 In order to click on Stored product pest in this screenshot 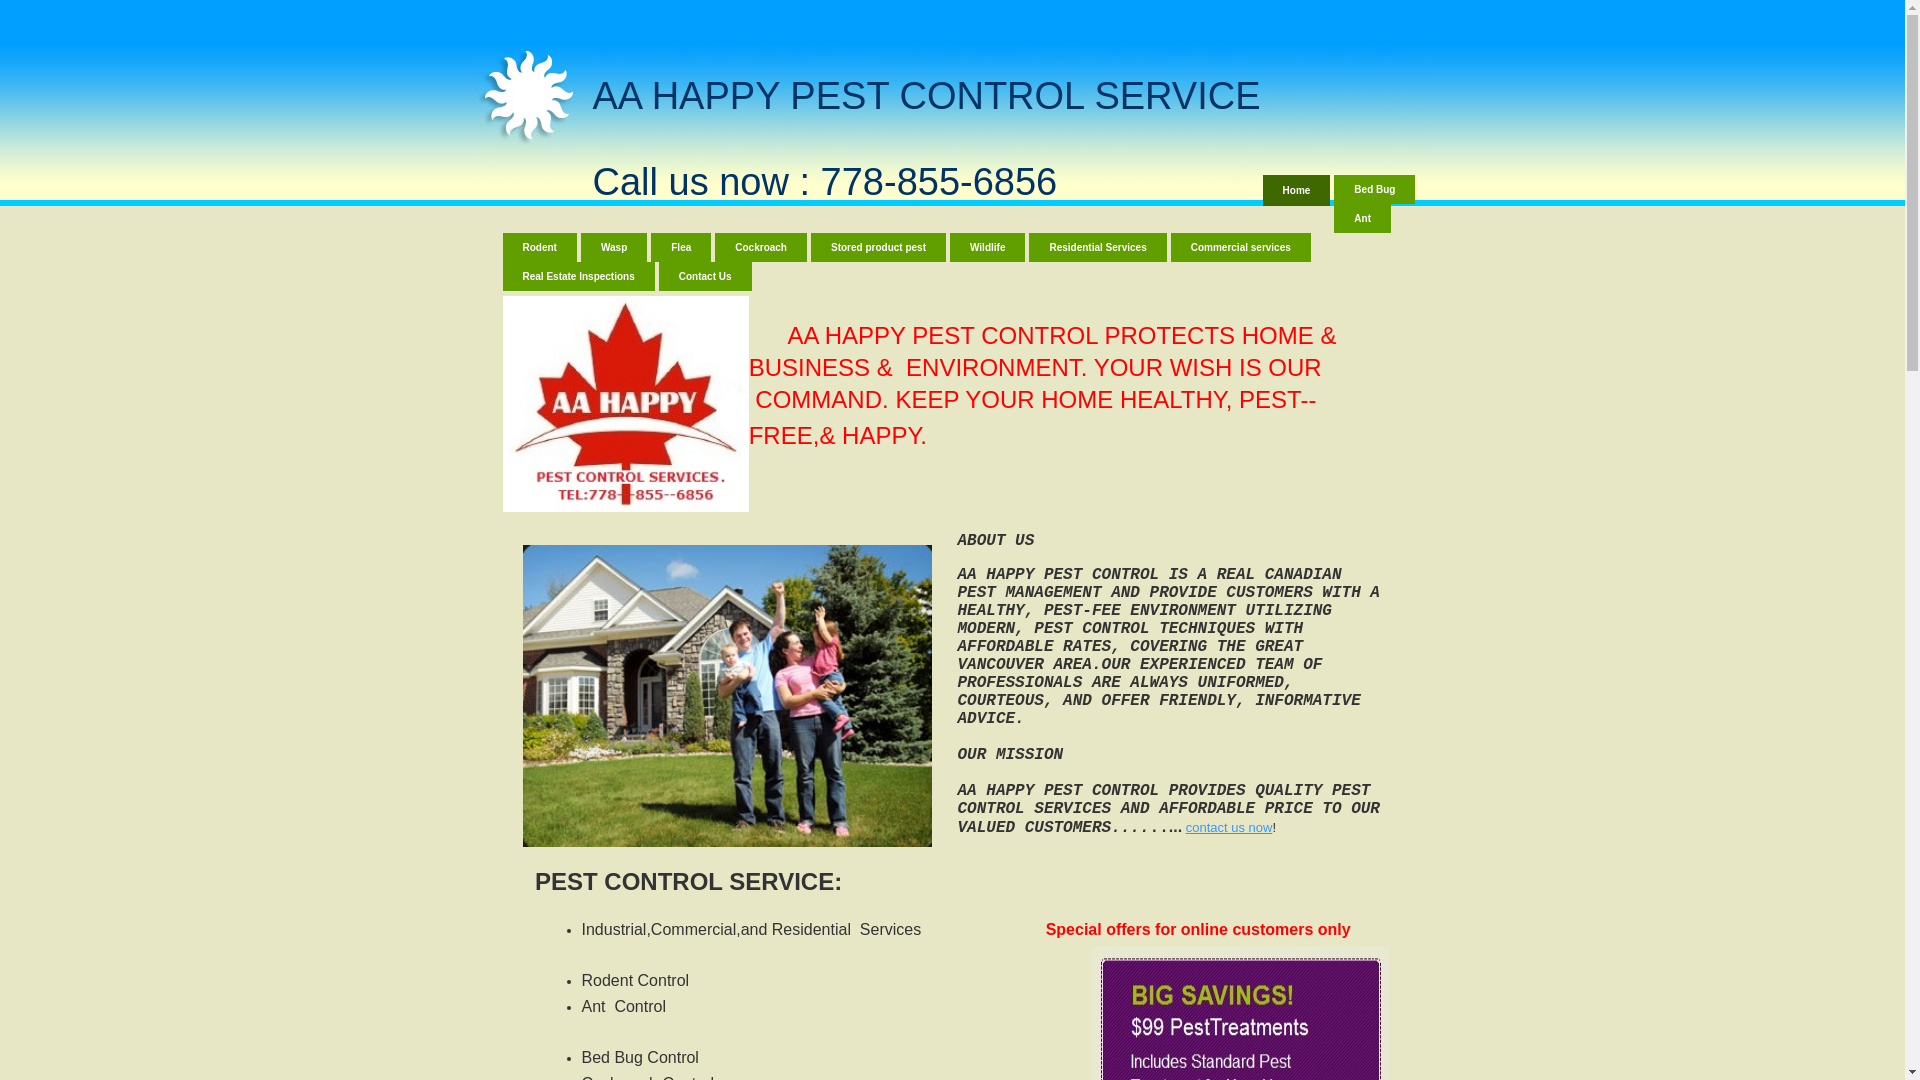, I will do `click(878, 248)`.